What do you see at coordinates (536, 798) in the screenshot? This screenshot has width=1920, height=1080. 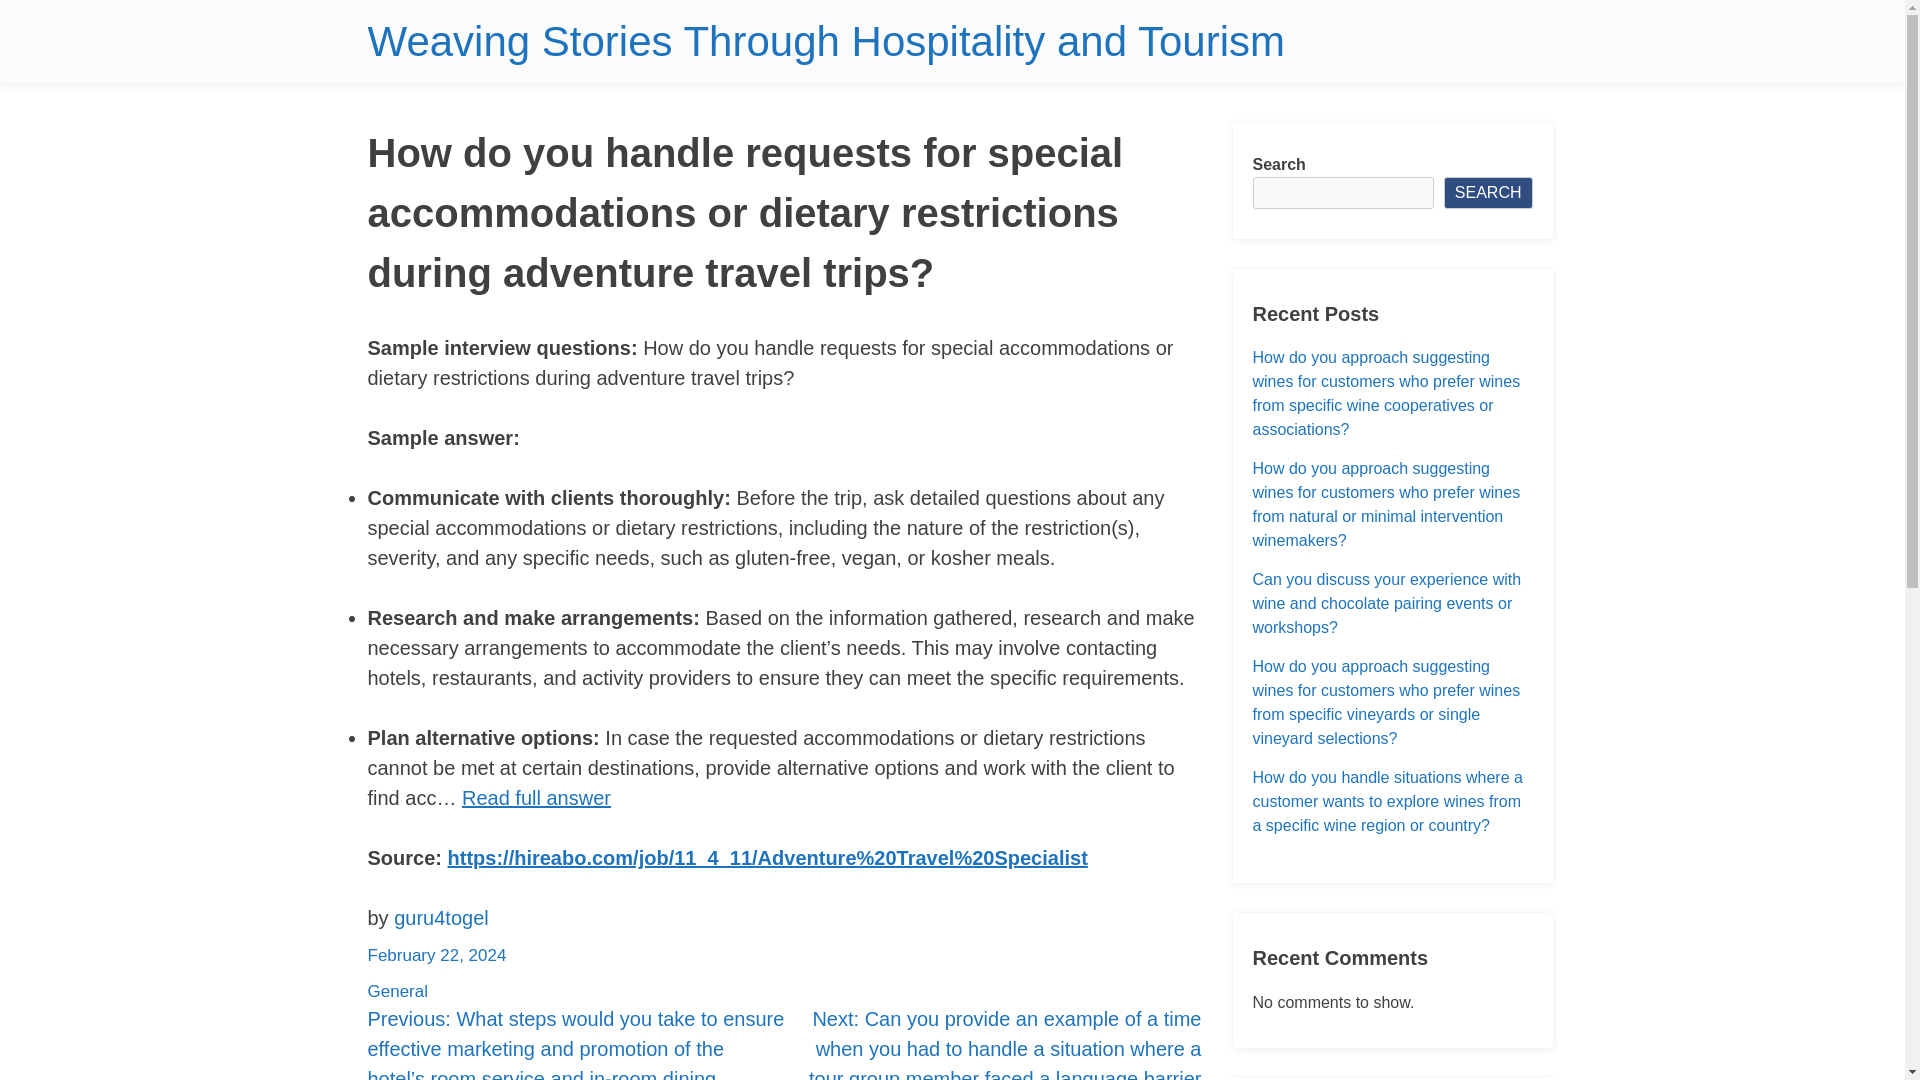 I see `Read full answer` at bounding box center [536, 798].